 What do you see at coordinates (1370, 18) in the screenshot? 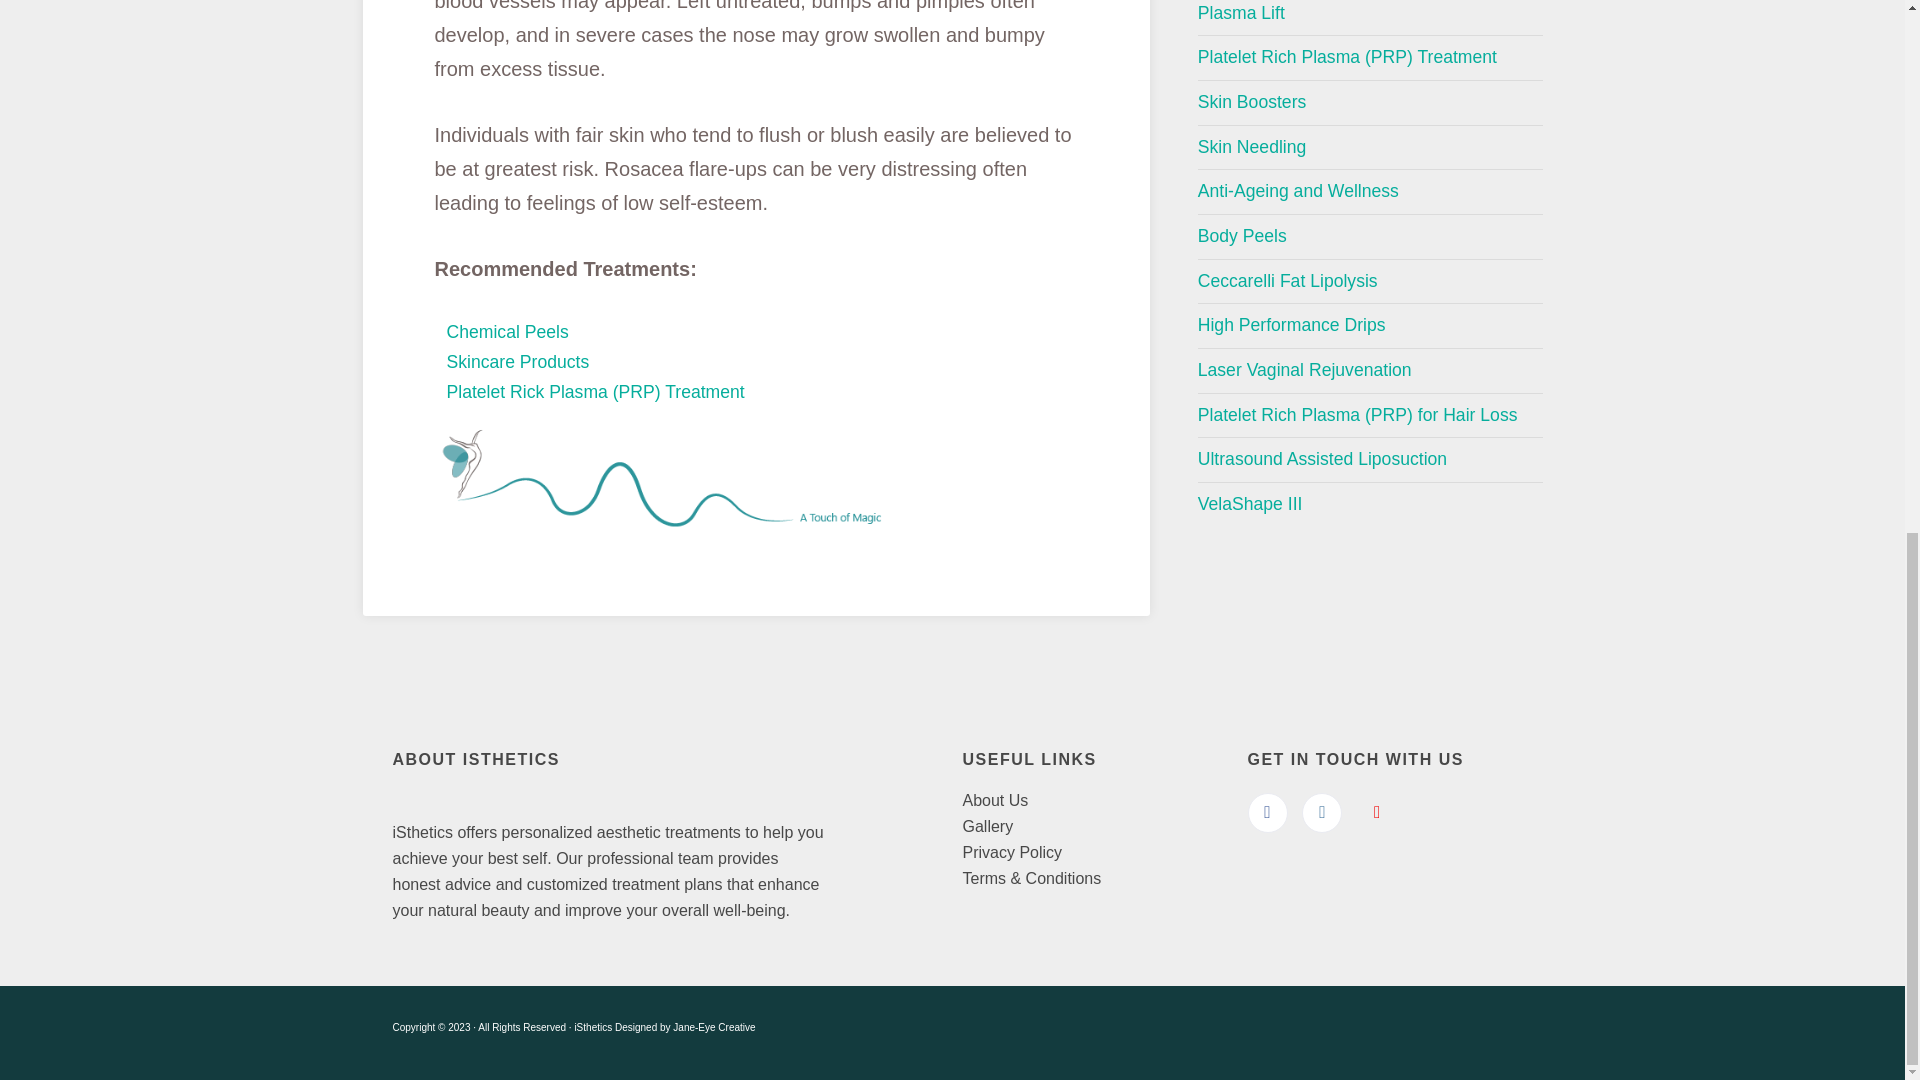
I see `Plasma Lift` at bounding box center [1370, 18].